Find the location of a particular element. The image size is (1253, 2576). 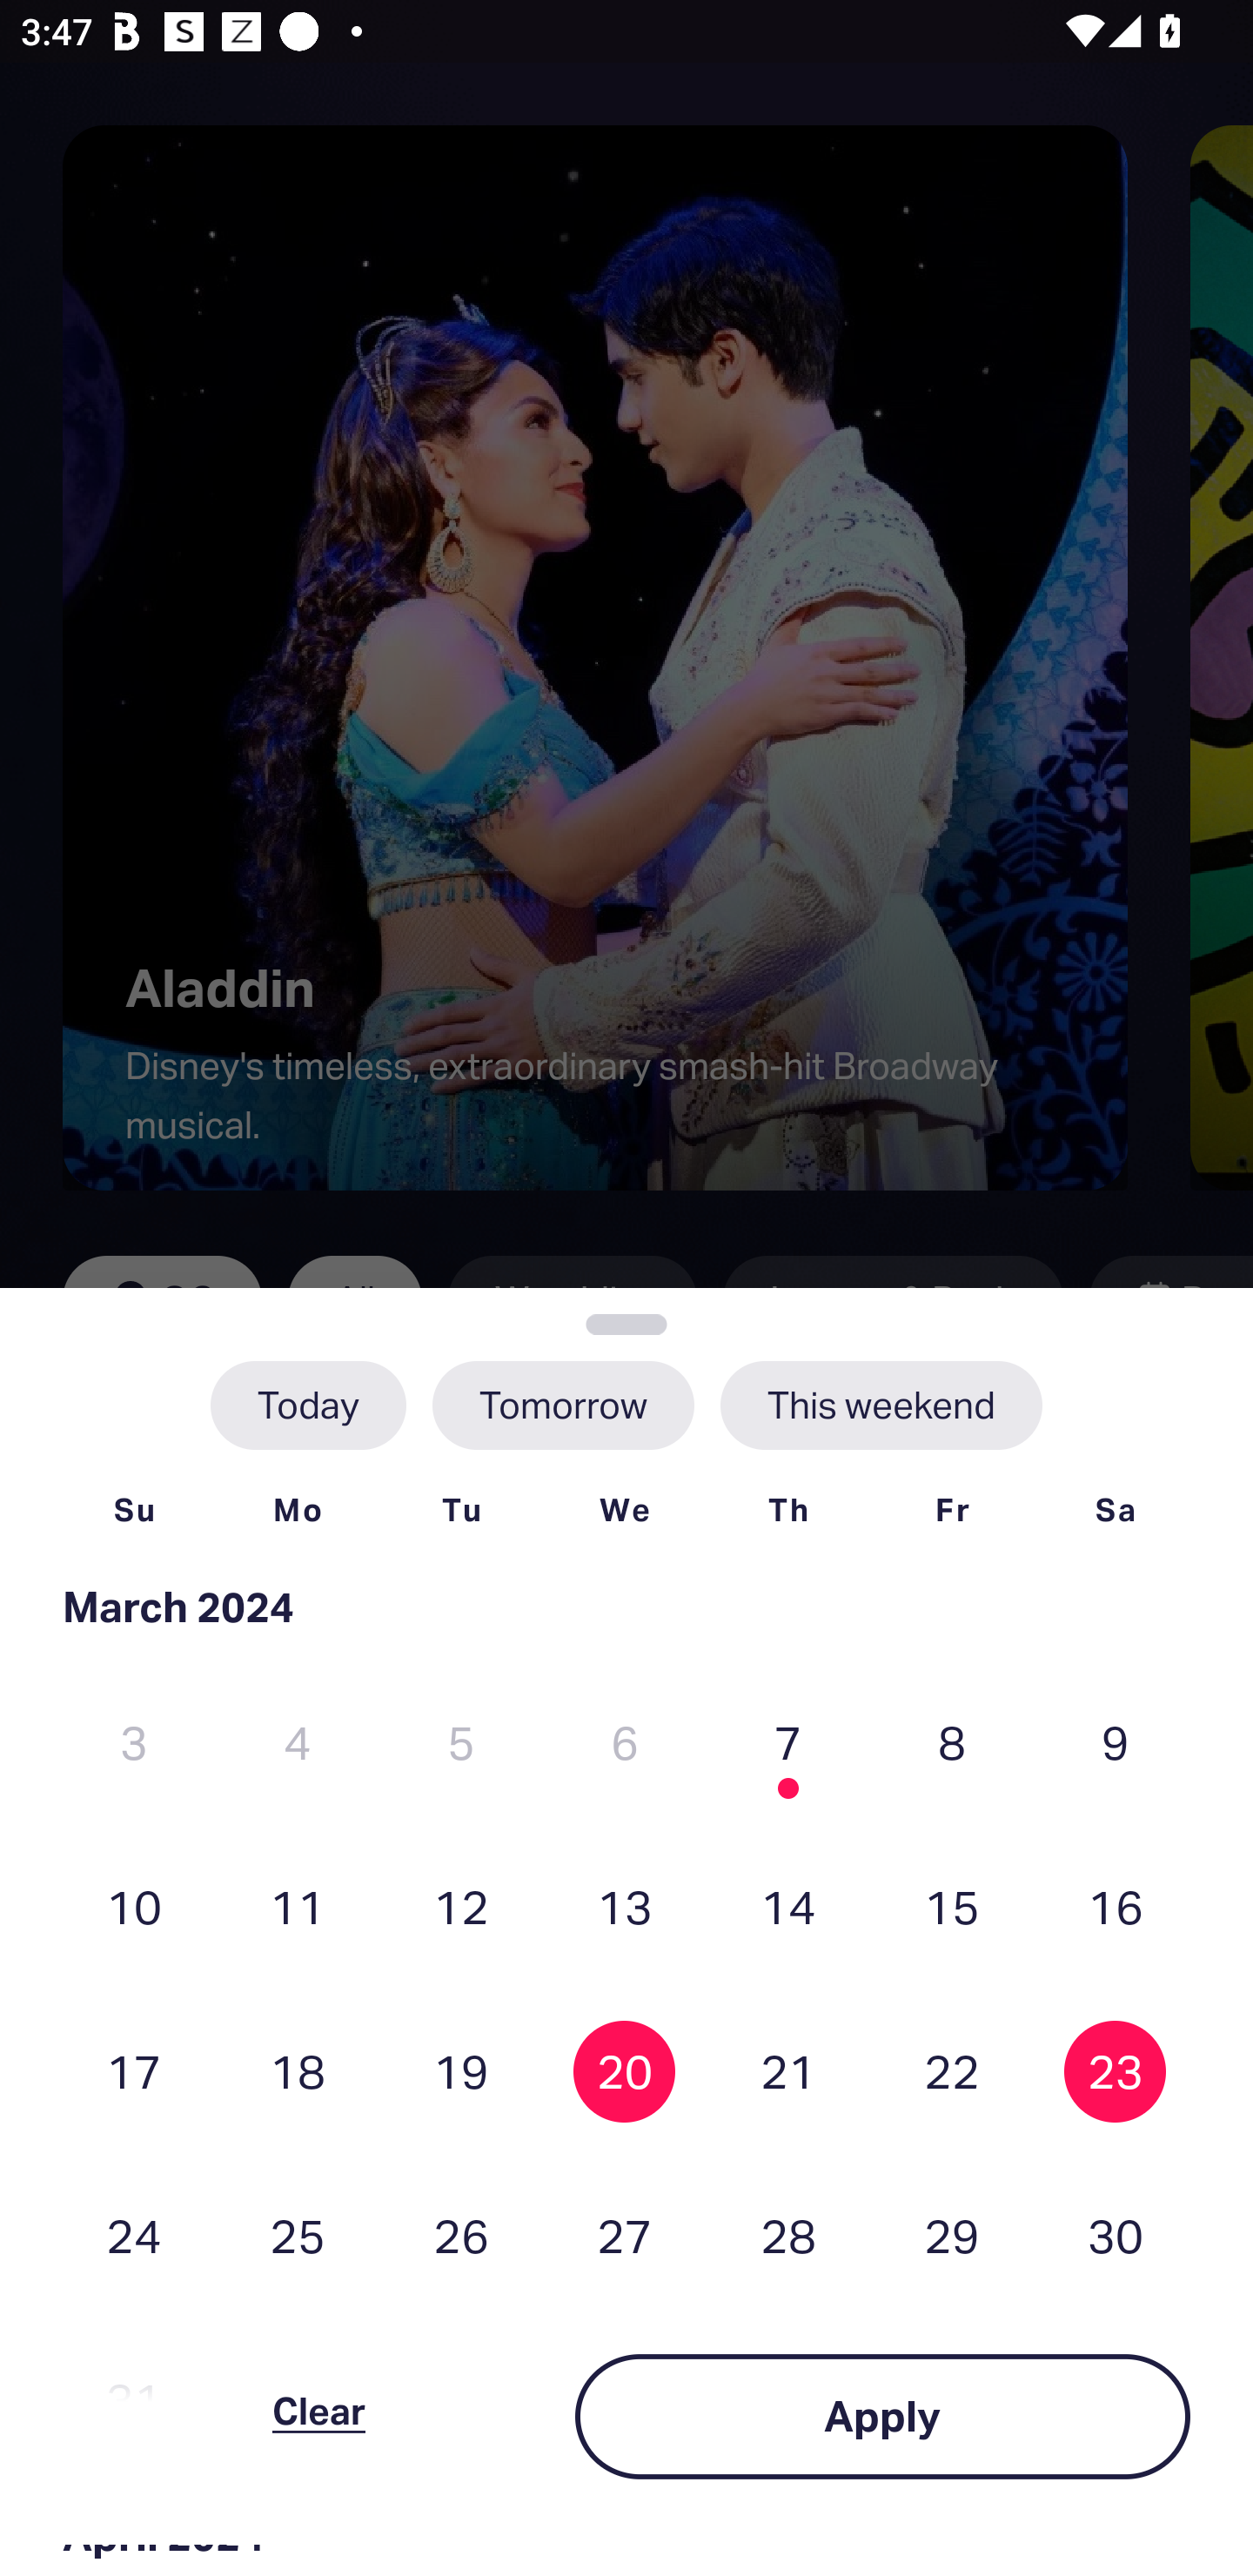

24 is located at coordinates (134, 2236).